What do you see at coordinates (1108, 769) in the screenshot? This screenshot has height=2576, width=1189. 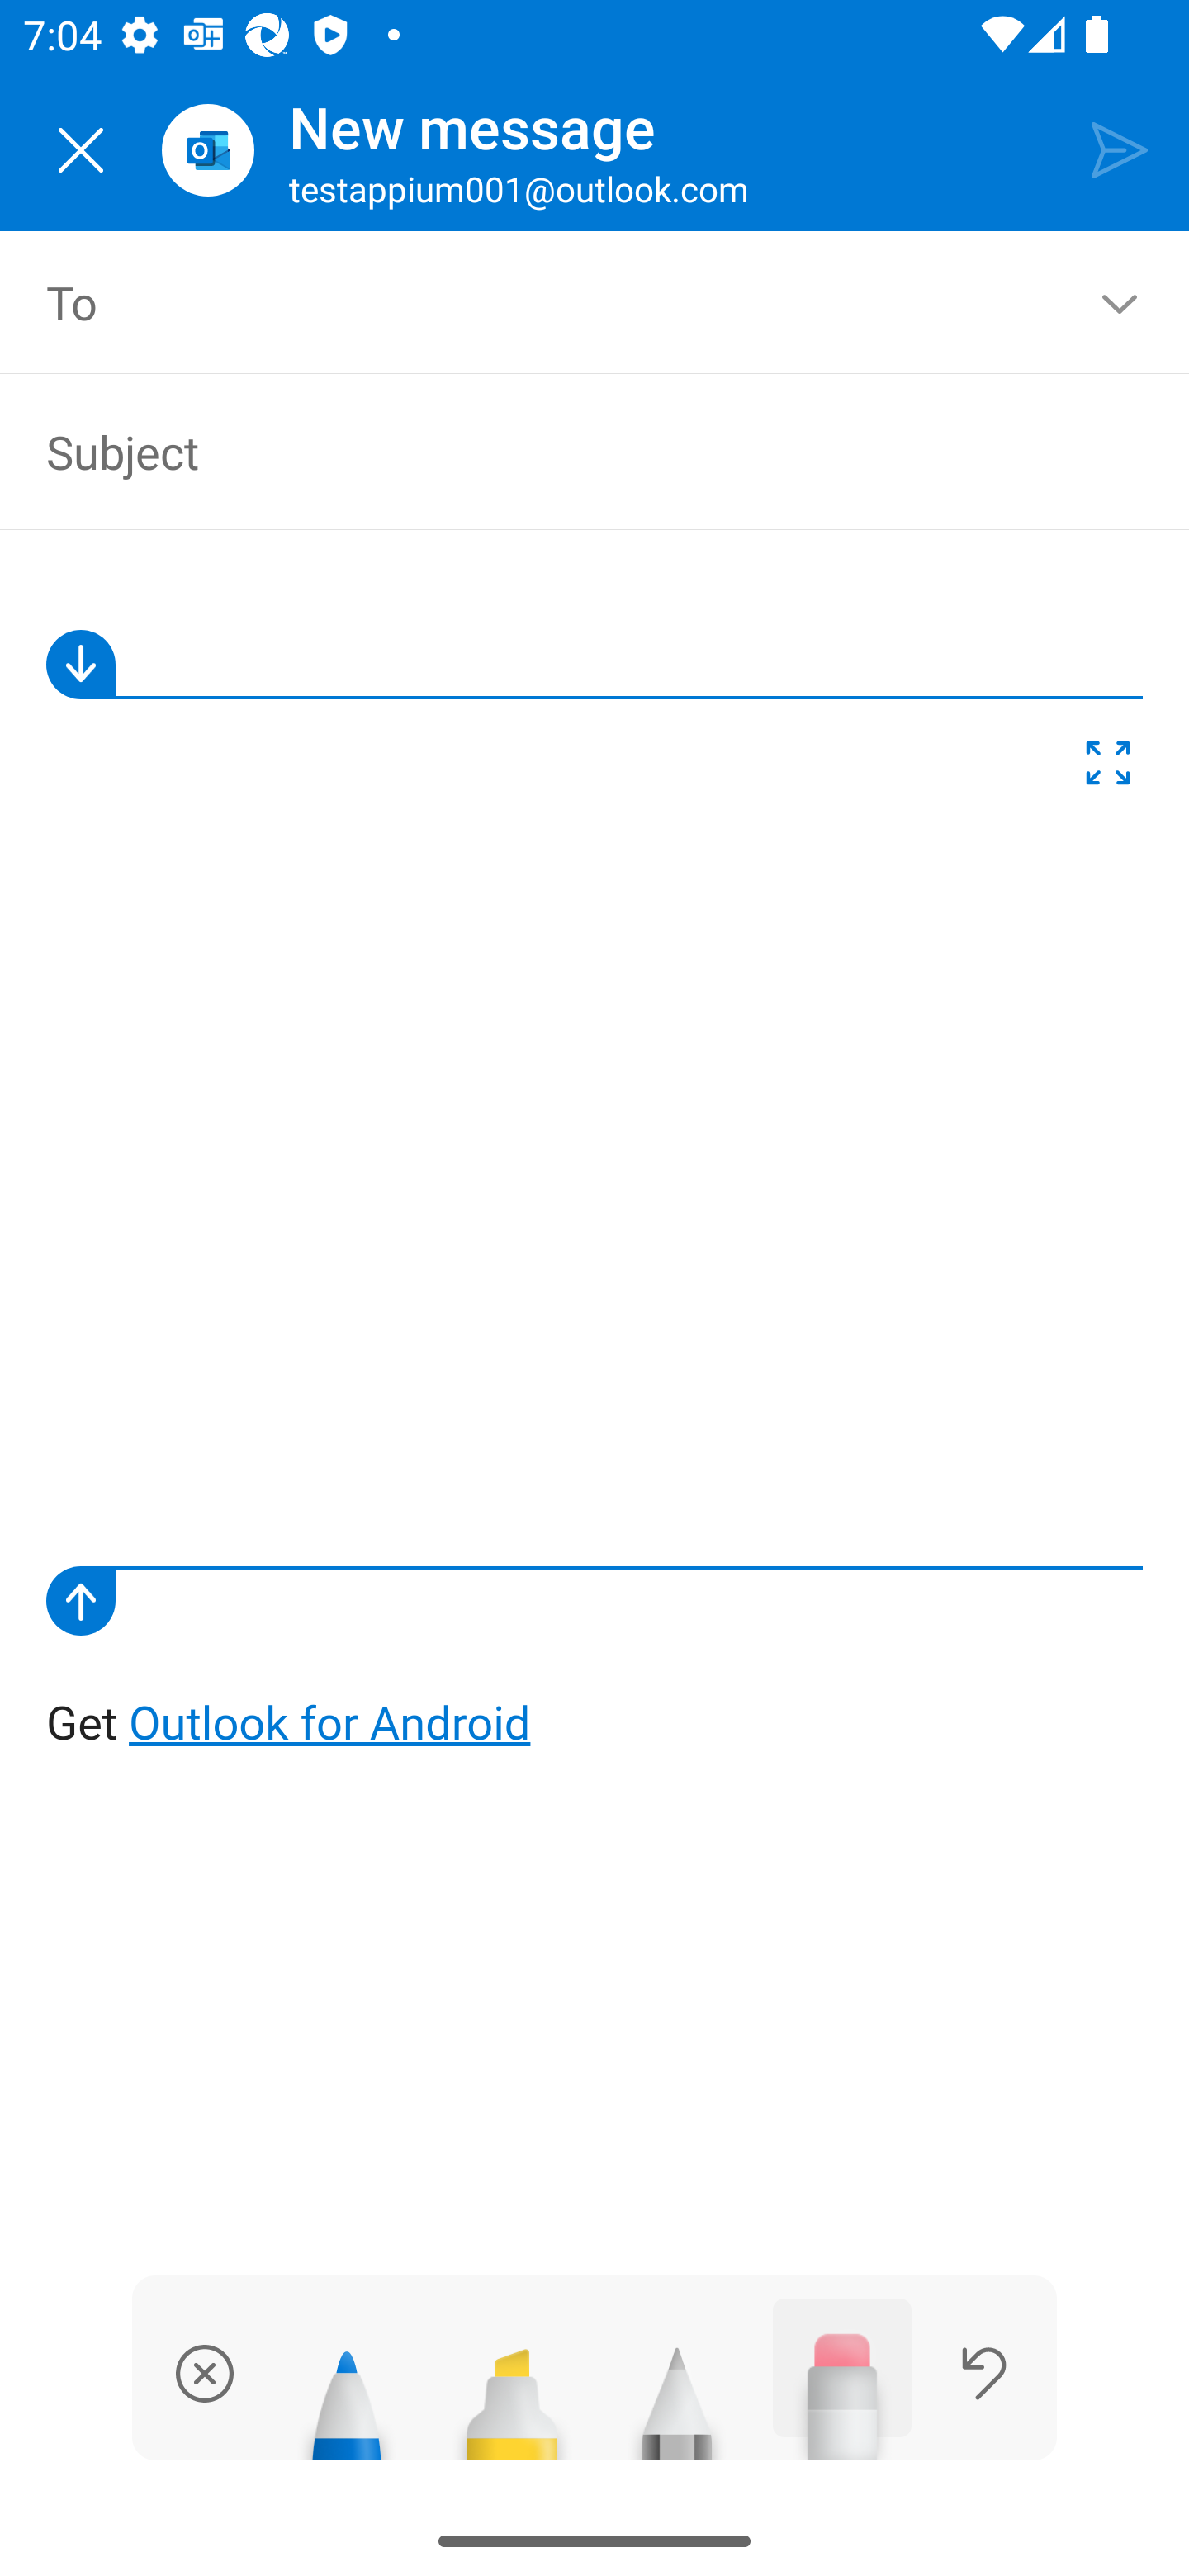 I see `Expand Drawing` at bounding box center [1108, 769].